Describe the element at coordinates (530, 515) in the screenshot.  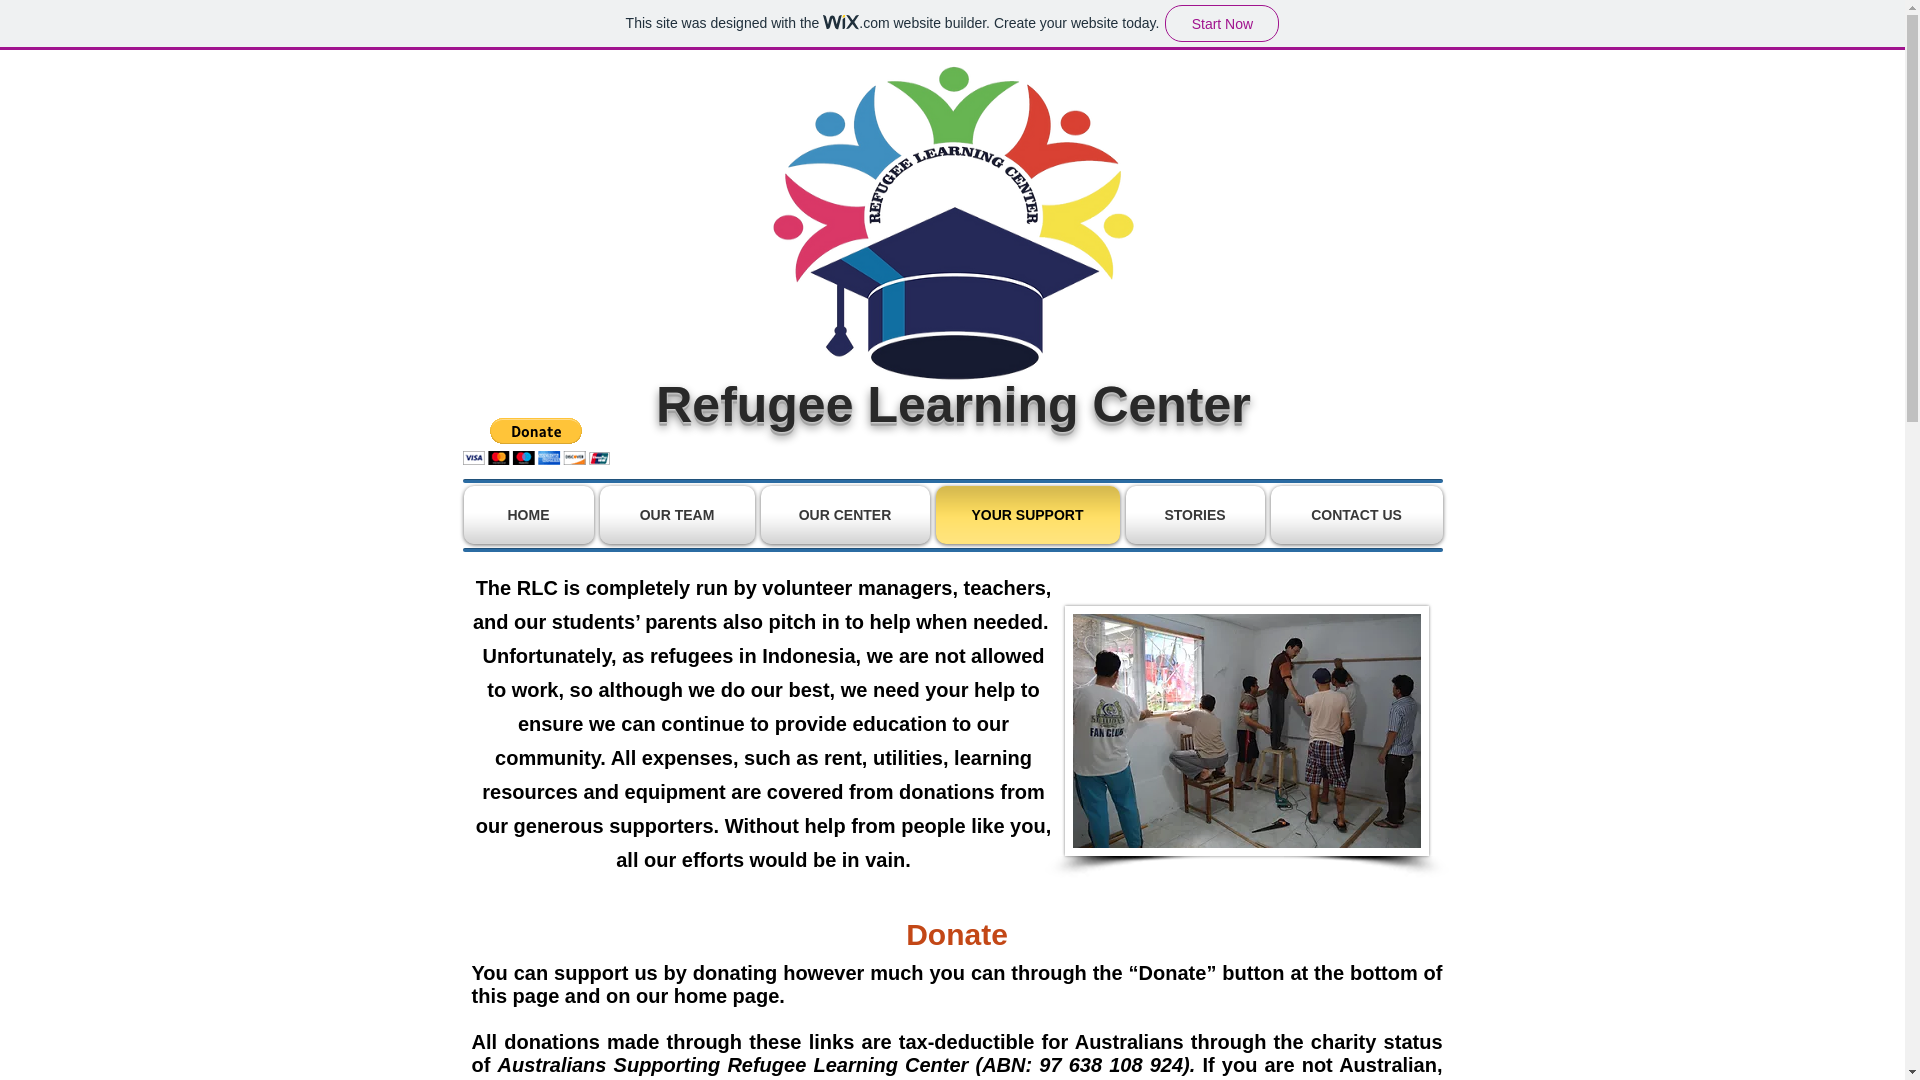
I see `HOME` at that location.